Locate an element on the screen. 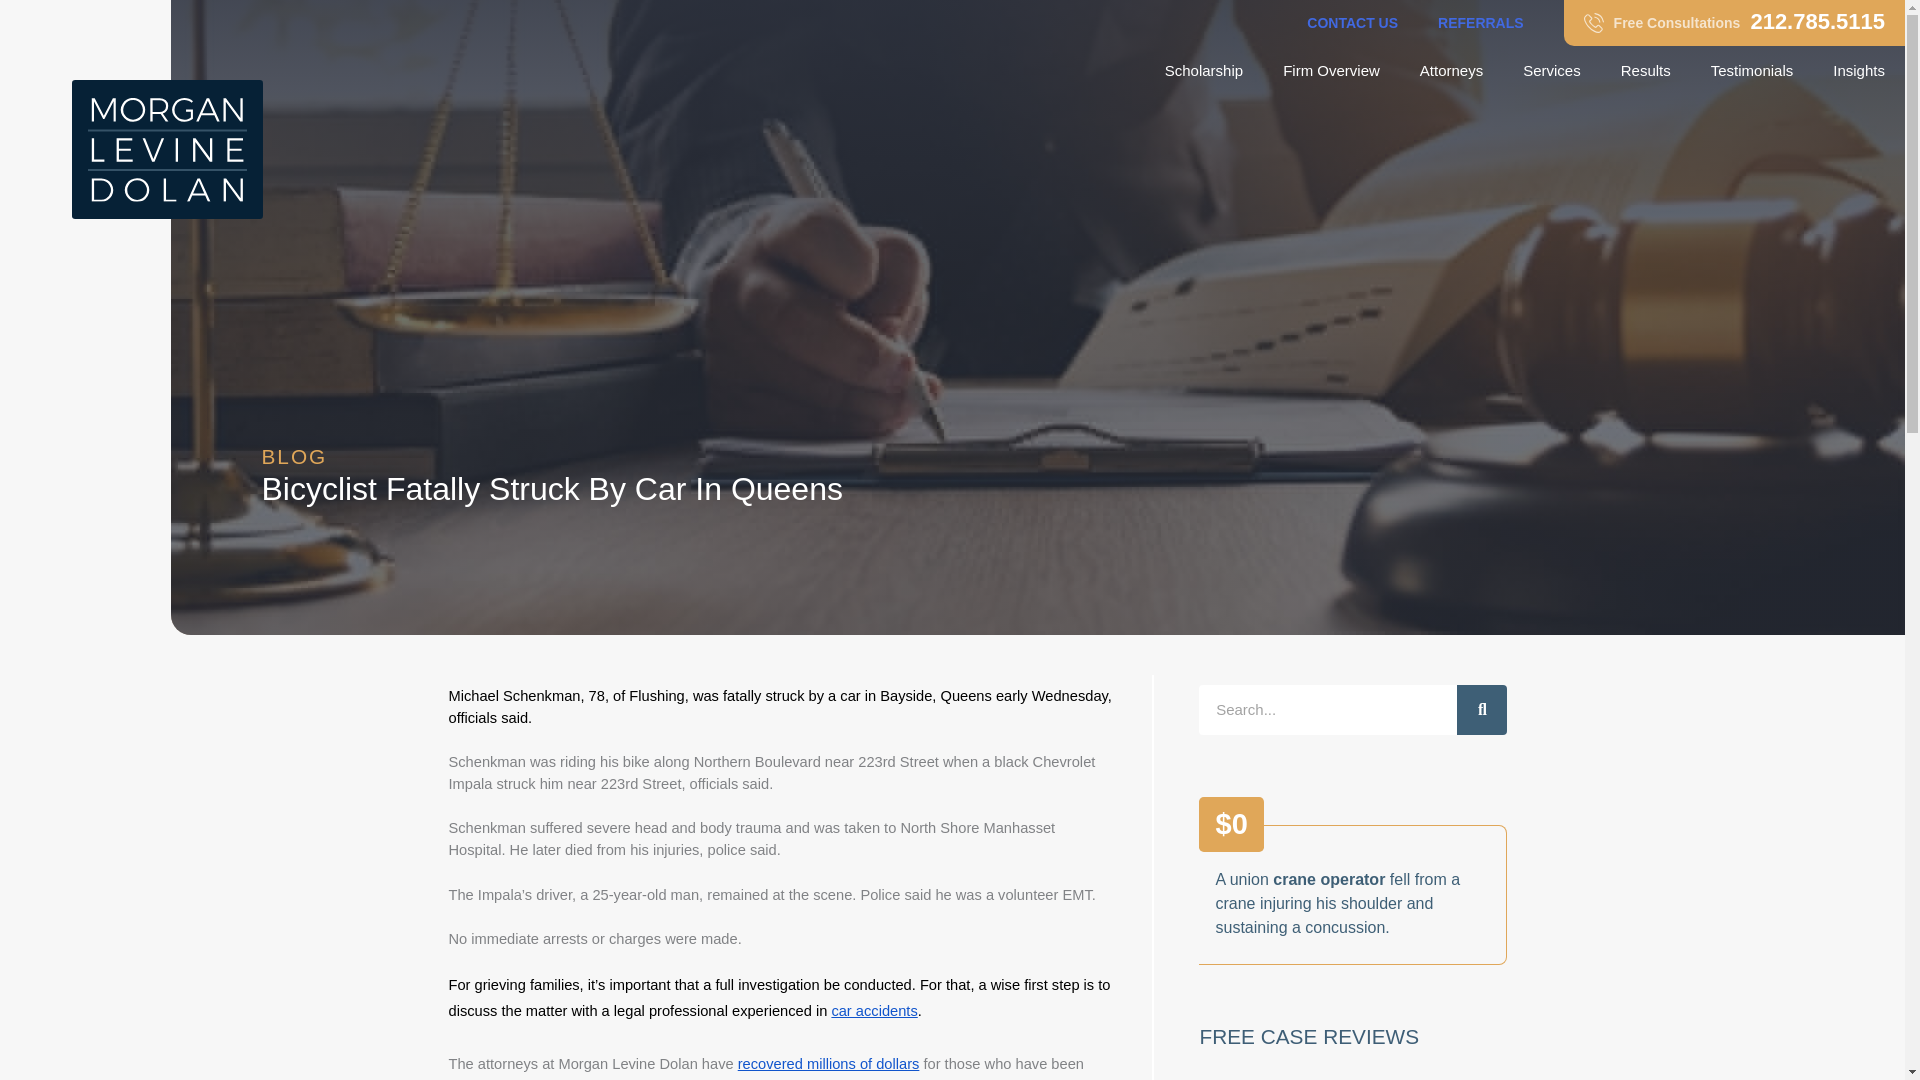 This screenshot has height=1080, width=1920. Attorneys is located at coordinates (1552, 71).